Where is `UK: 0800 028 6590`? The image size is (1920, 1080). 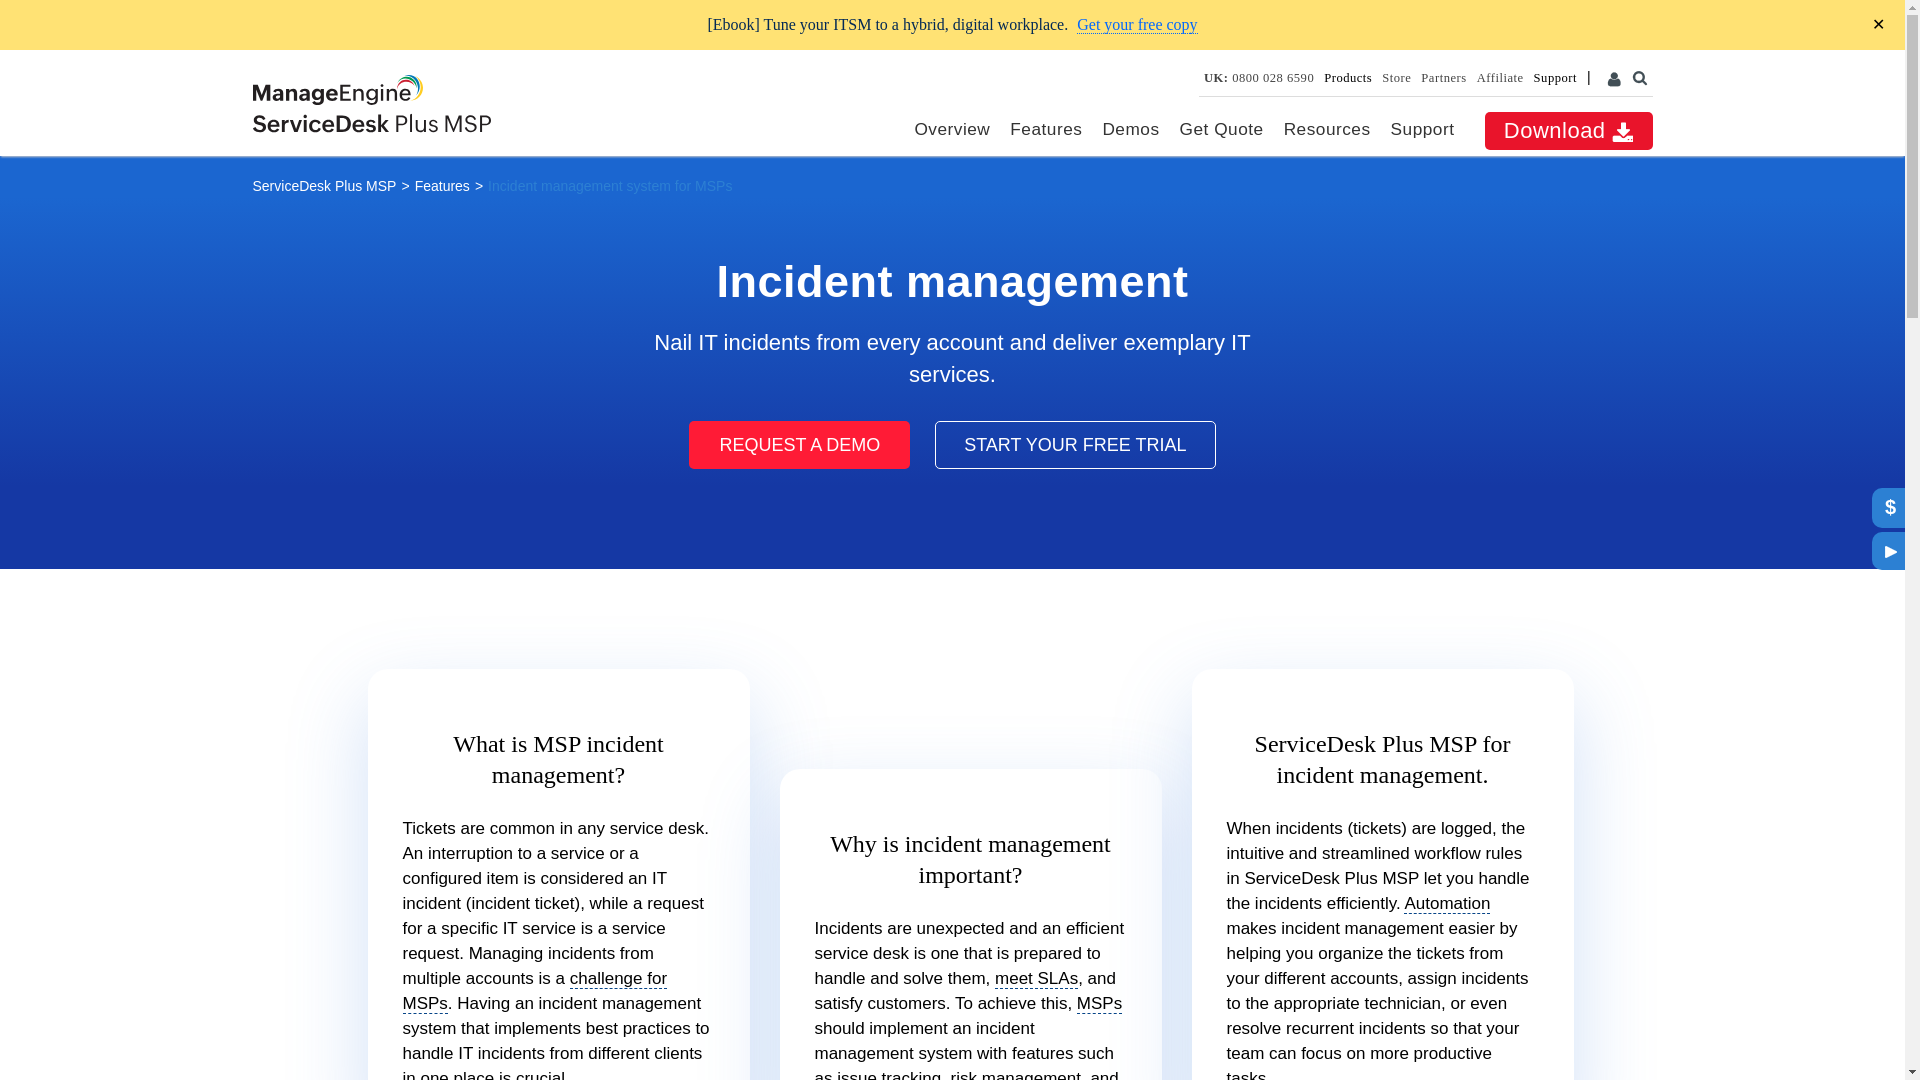 UK: 0800 028 6590 is located at coordinates (1258, 78).